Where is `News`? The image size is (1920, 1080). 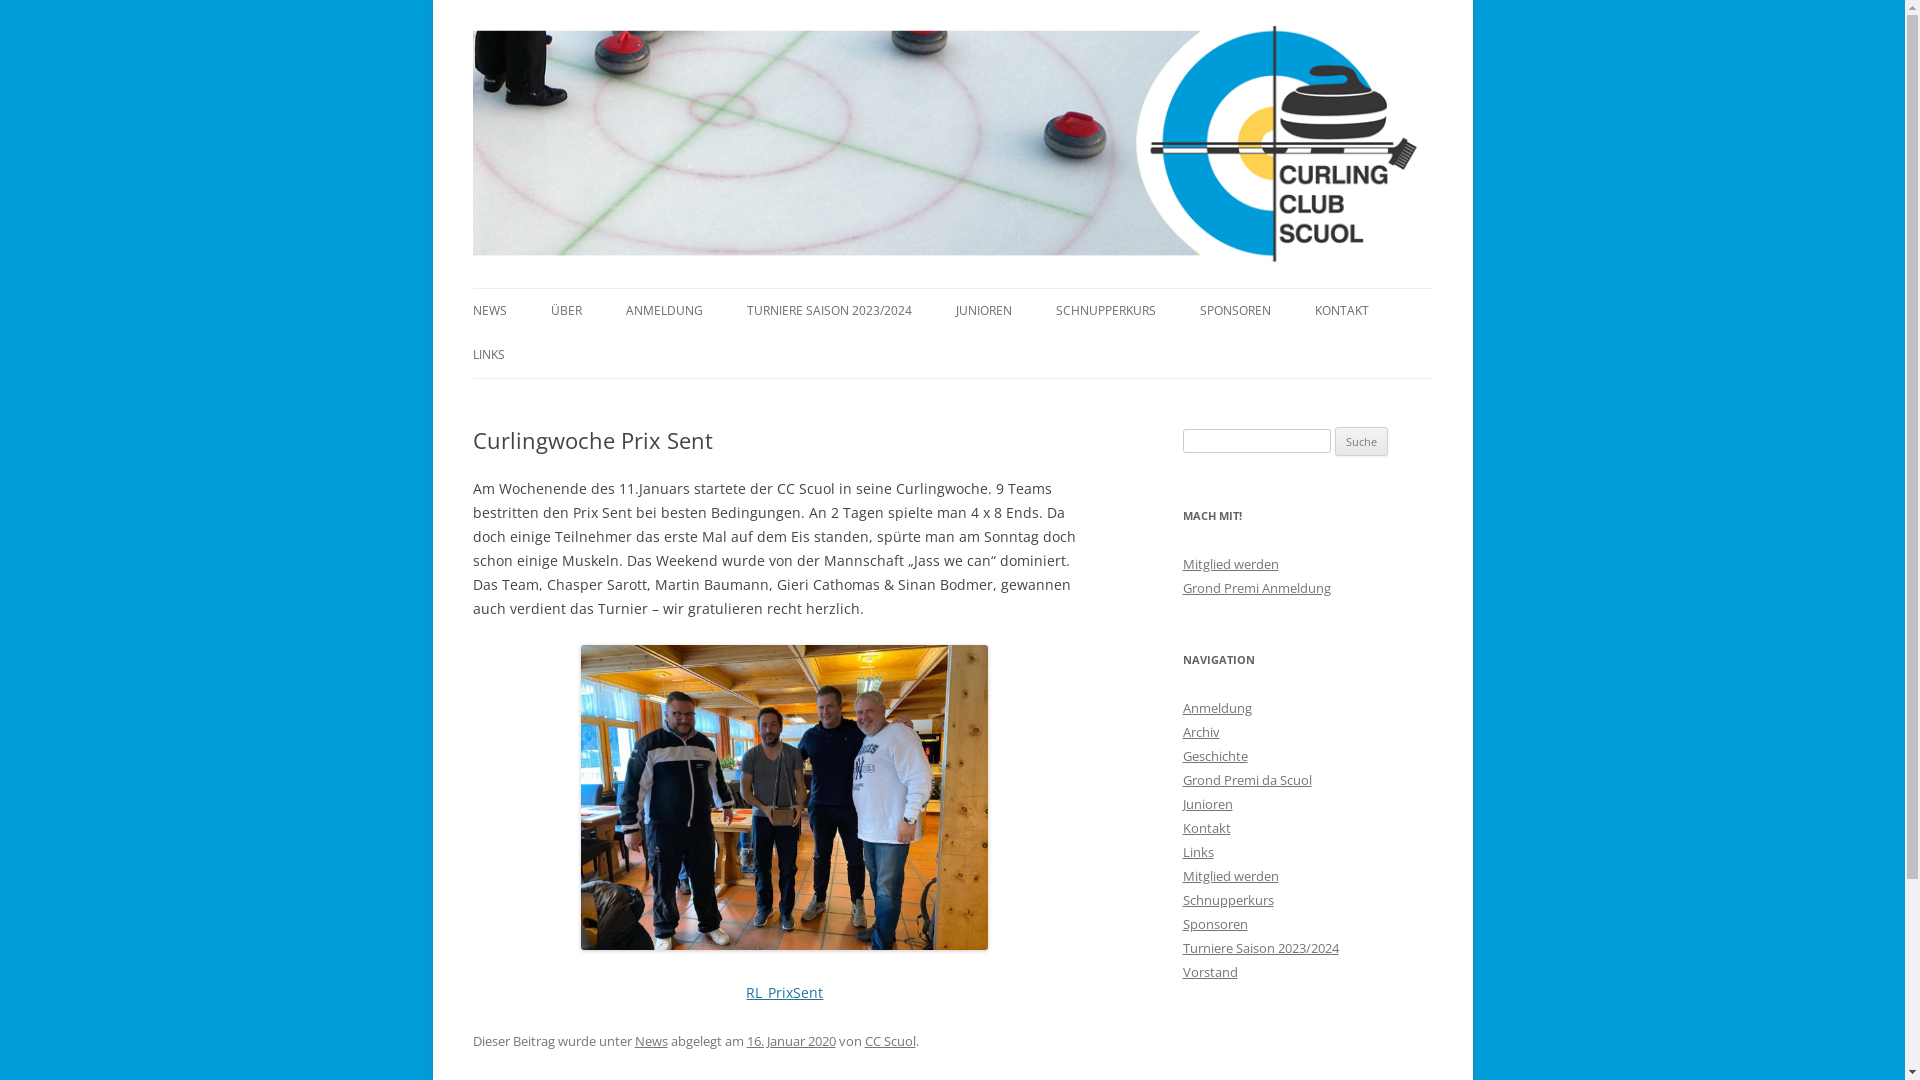 News is located at coordinates (650, 1041).